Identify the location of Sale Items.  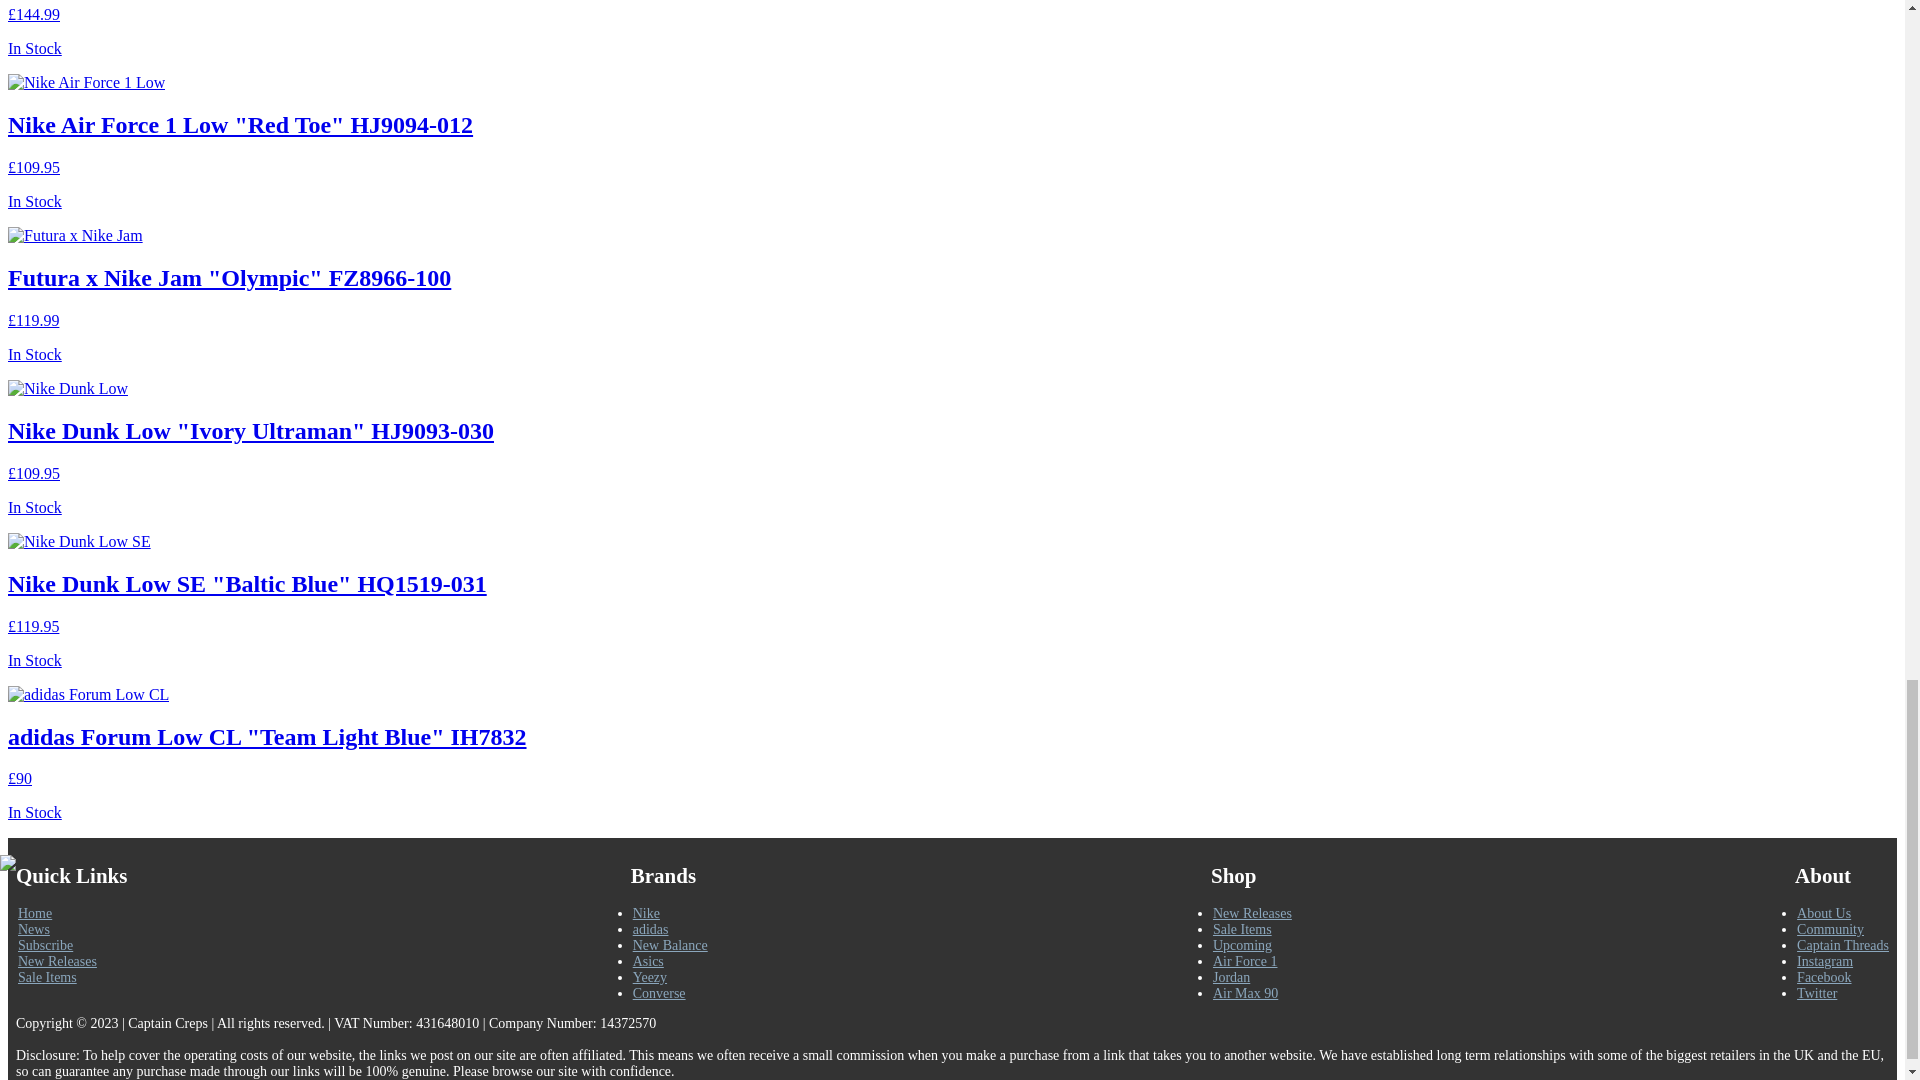
(46, 976).